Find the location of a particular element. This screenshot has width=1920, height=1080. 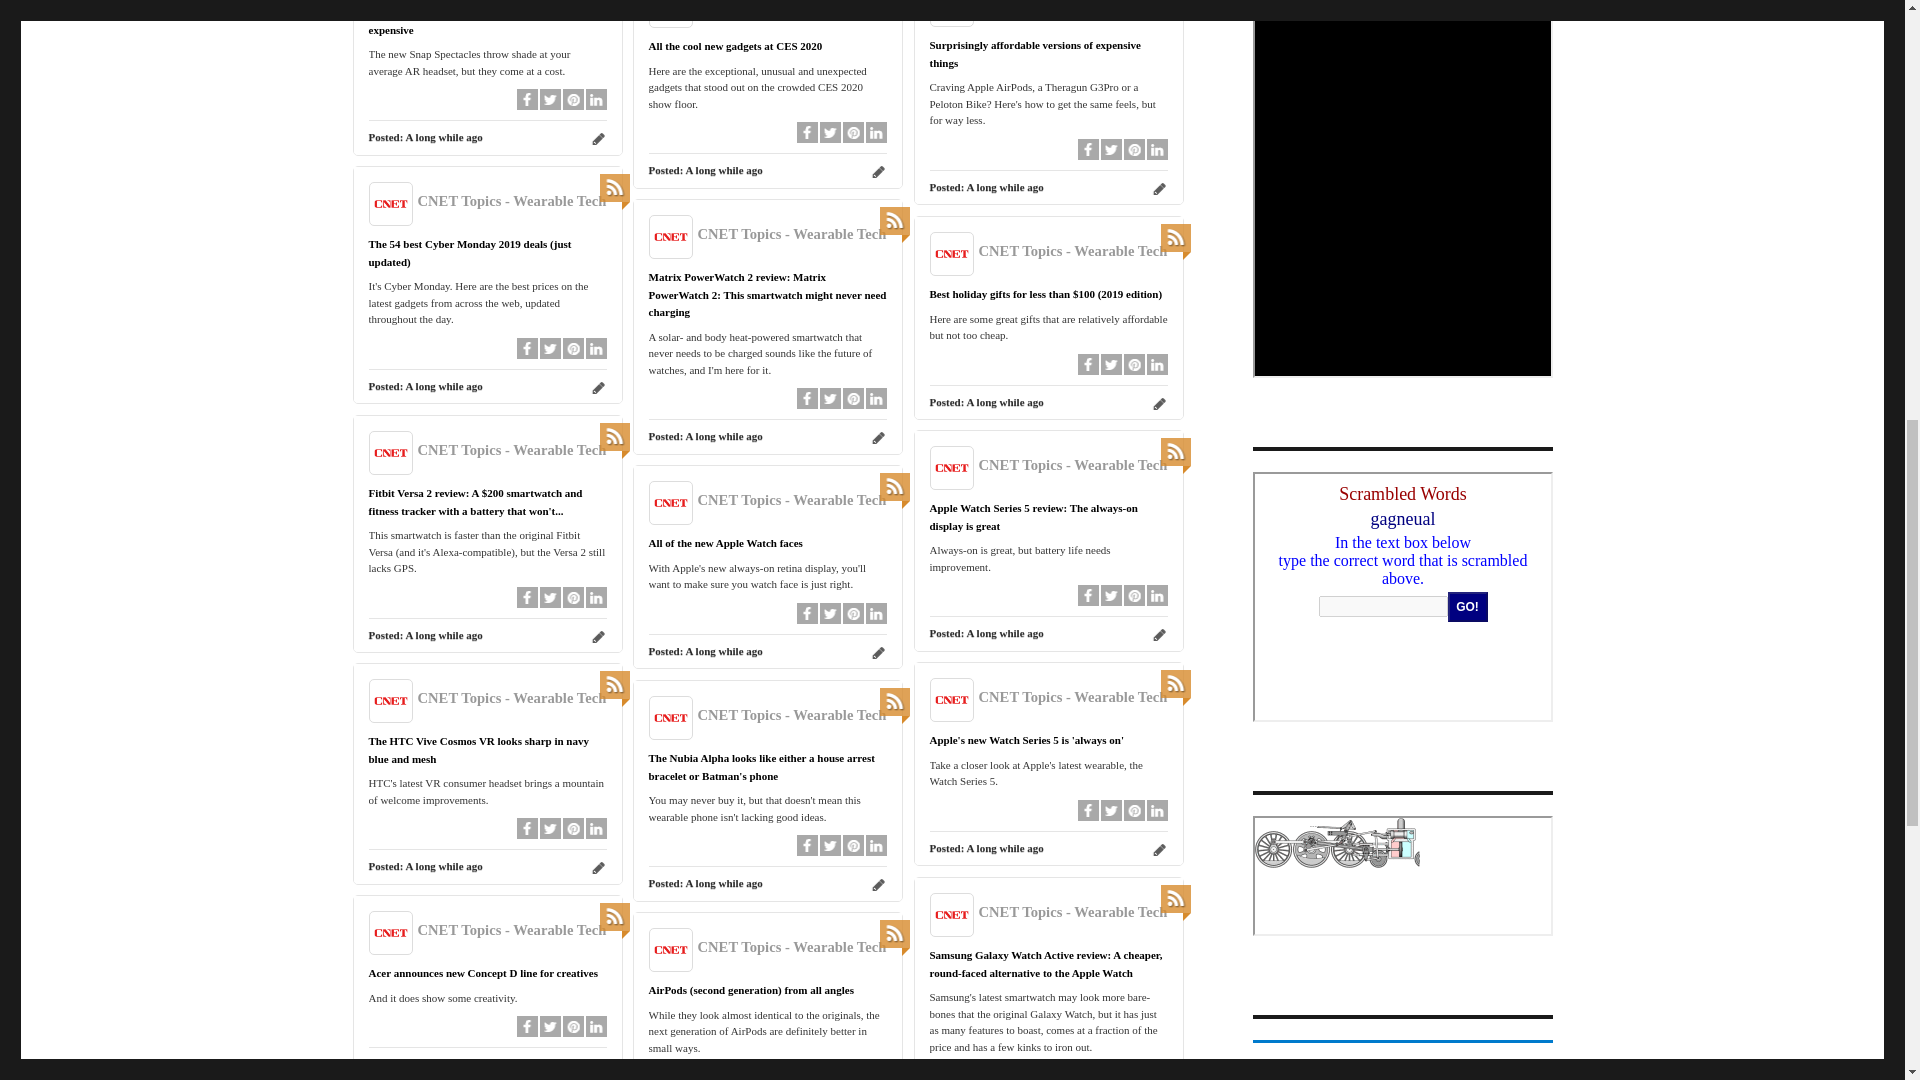

Pencil is located at coordinates (879, 437).